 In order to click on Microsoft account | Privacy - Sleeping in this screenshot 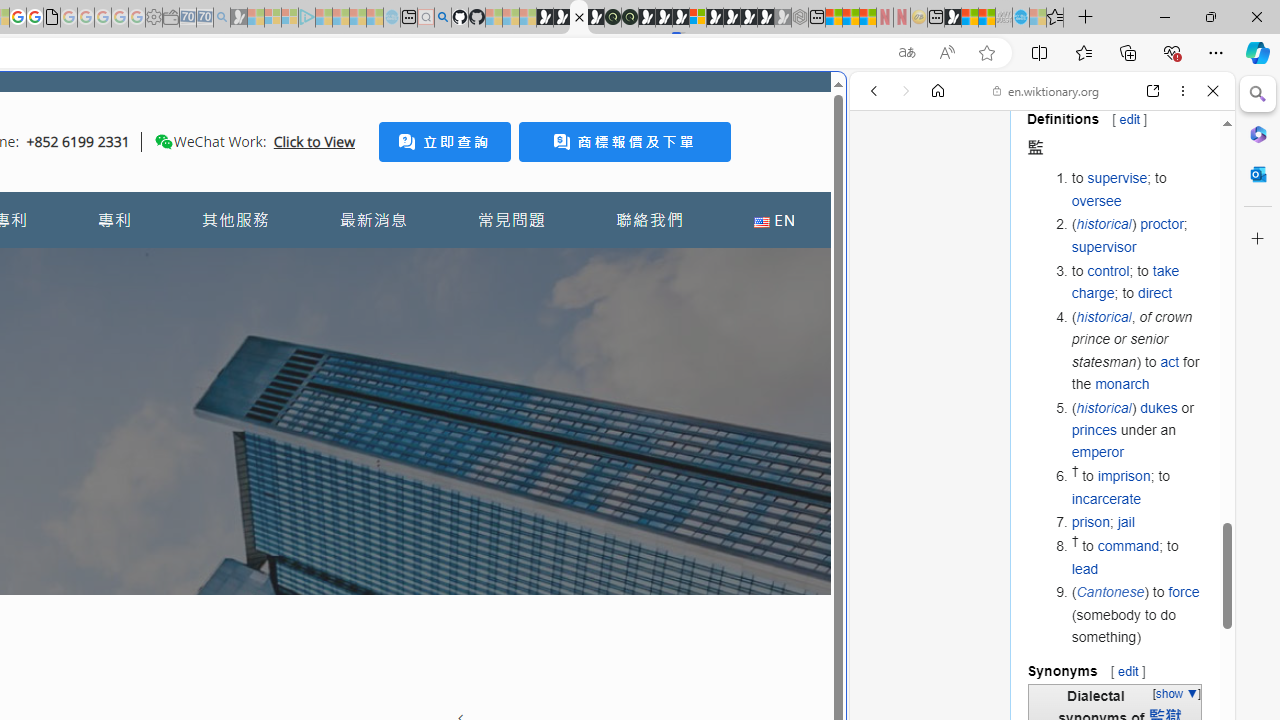, I will do `click(290, 18)`.